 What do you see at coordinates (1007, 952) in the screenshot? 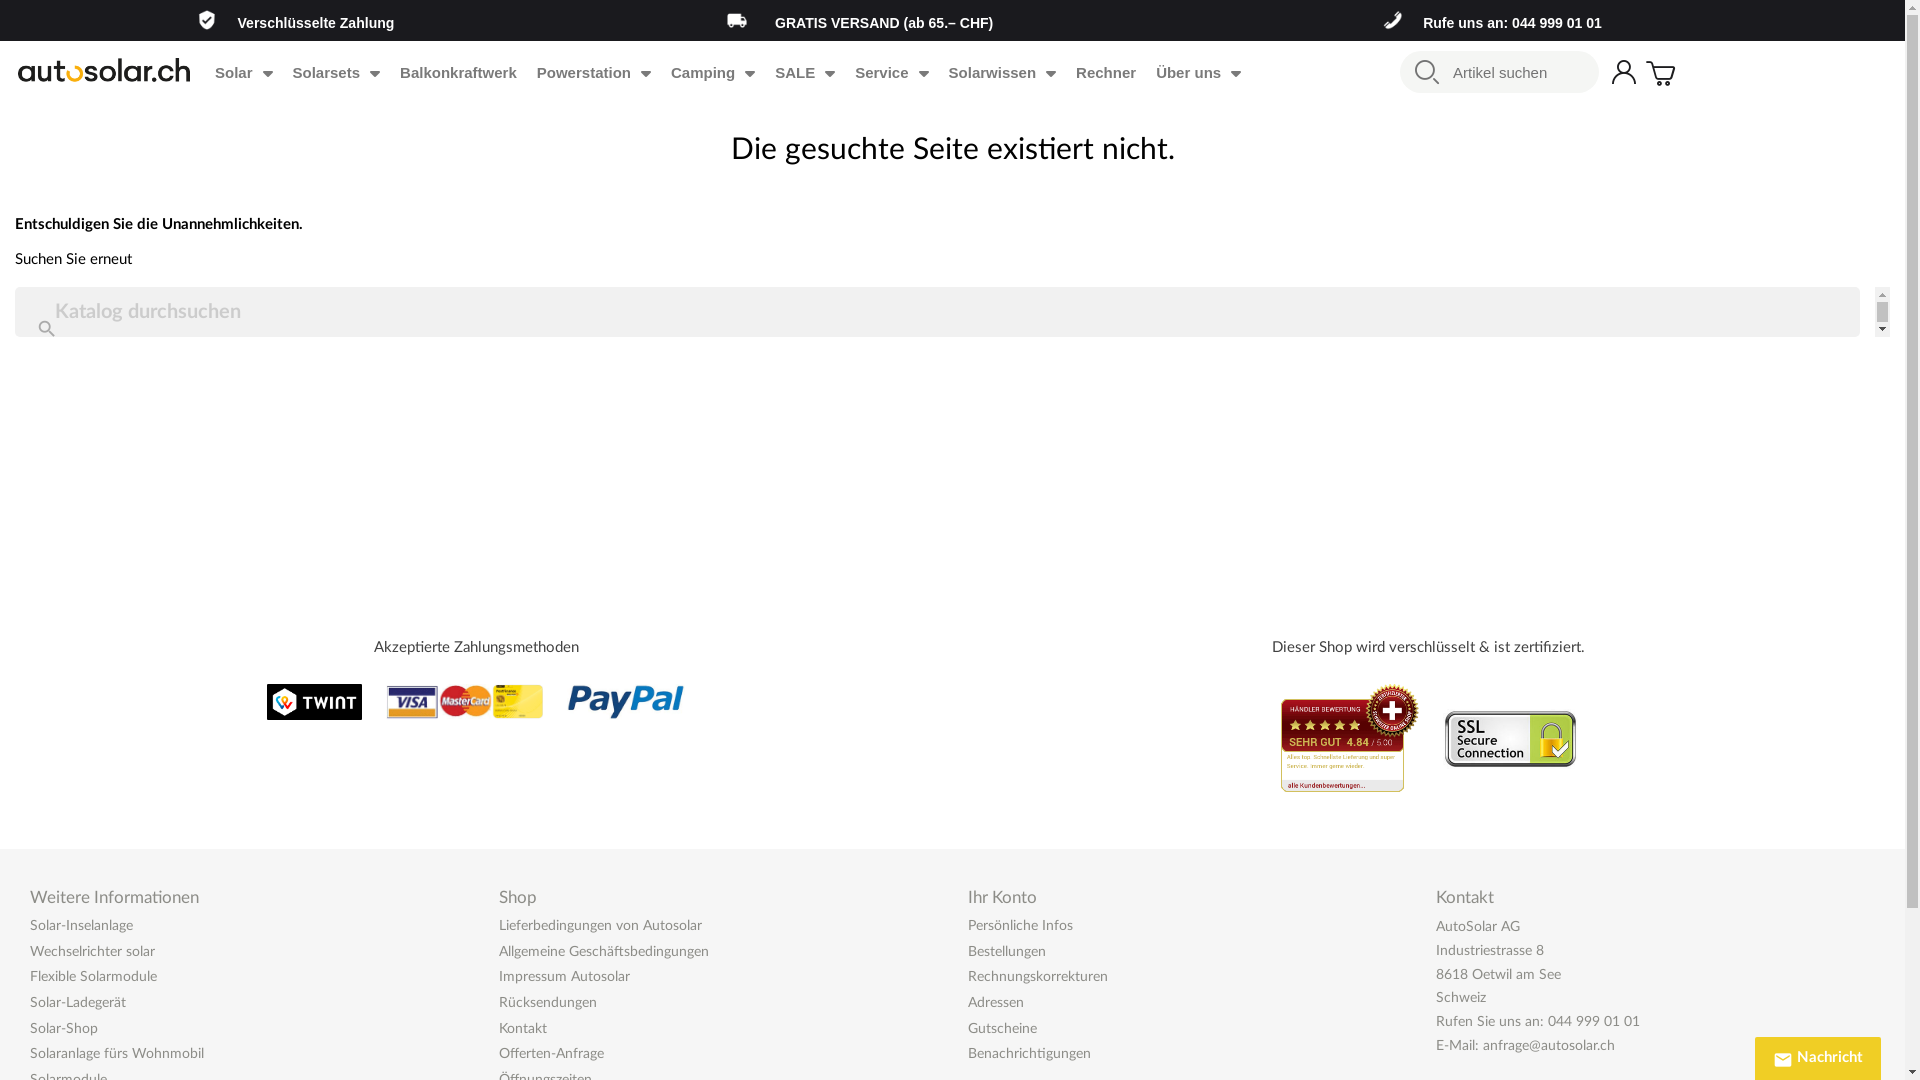
I see `Bestellungen` at bounding box center [1007, 952].